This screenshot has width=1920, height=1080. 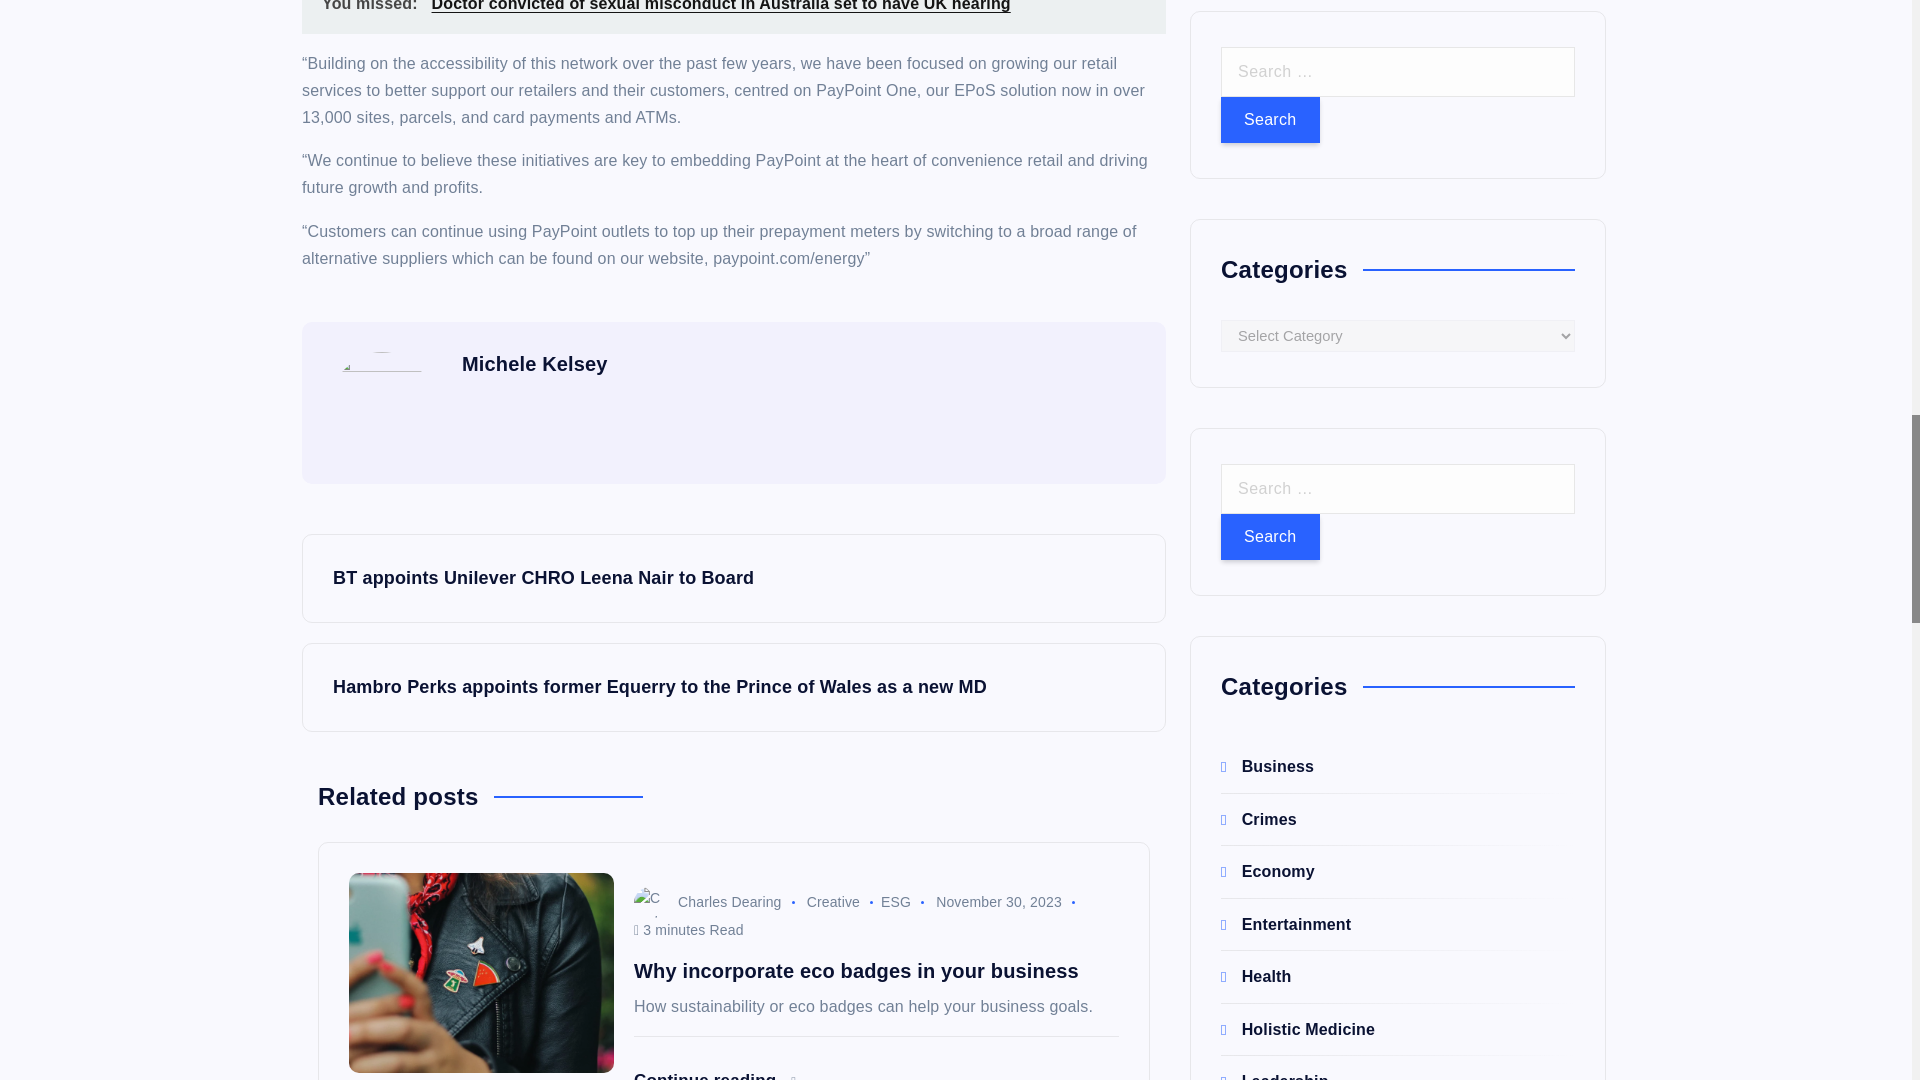 What do you see at coordinates (896, 902) in the screenshot?
I see `ESG` at bounding box center [896, 902].